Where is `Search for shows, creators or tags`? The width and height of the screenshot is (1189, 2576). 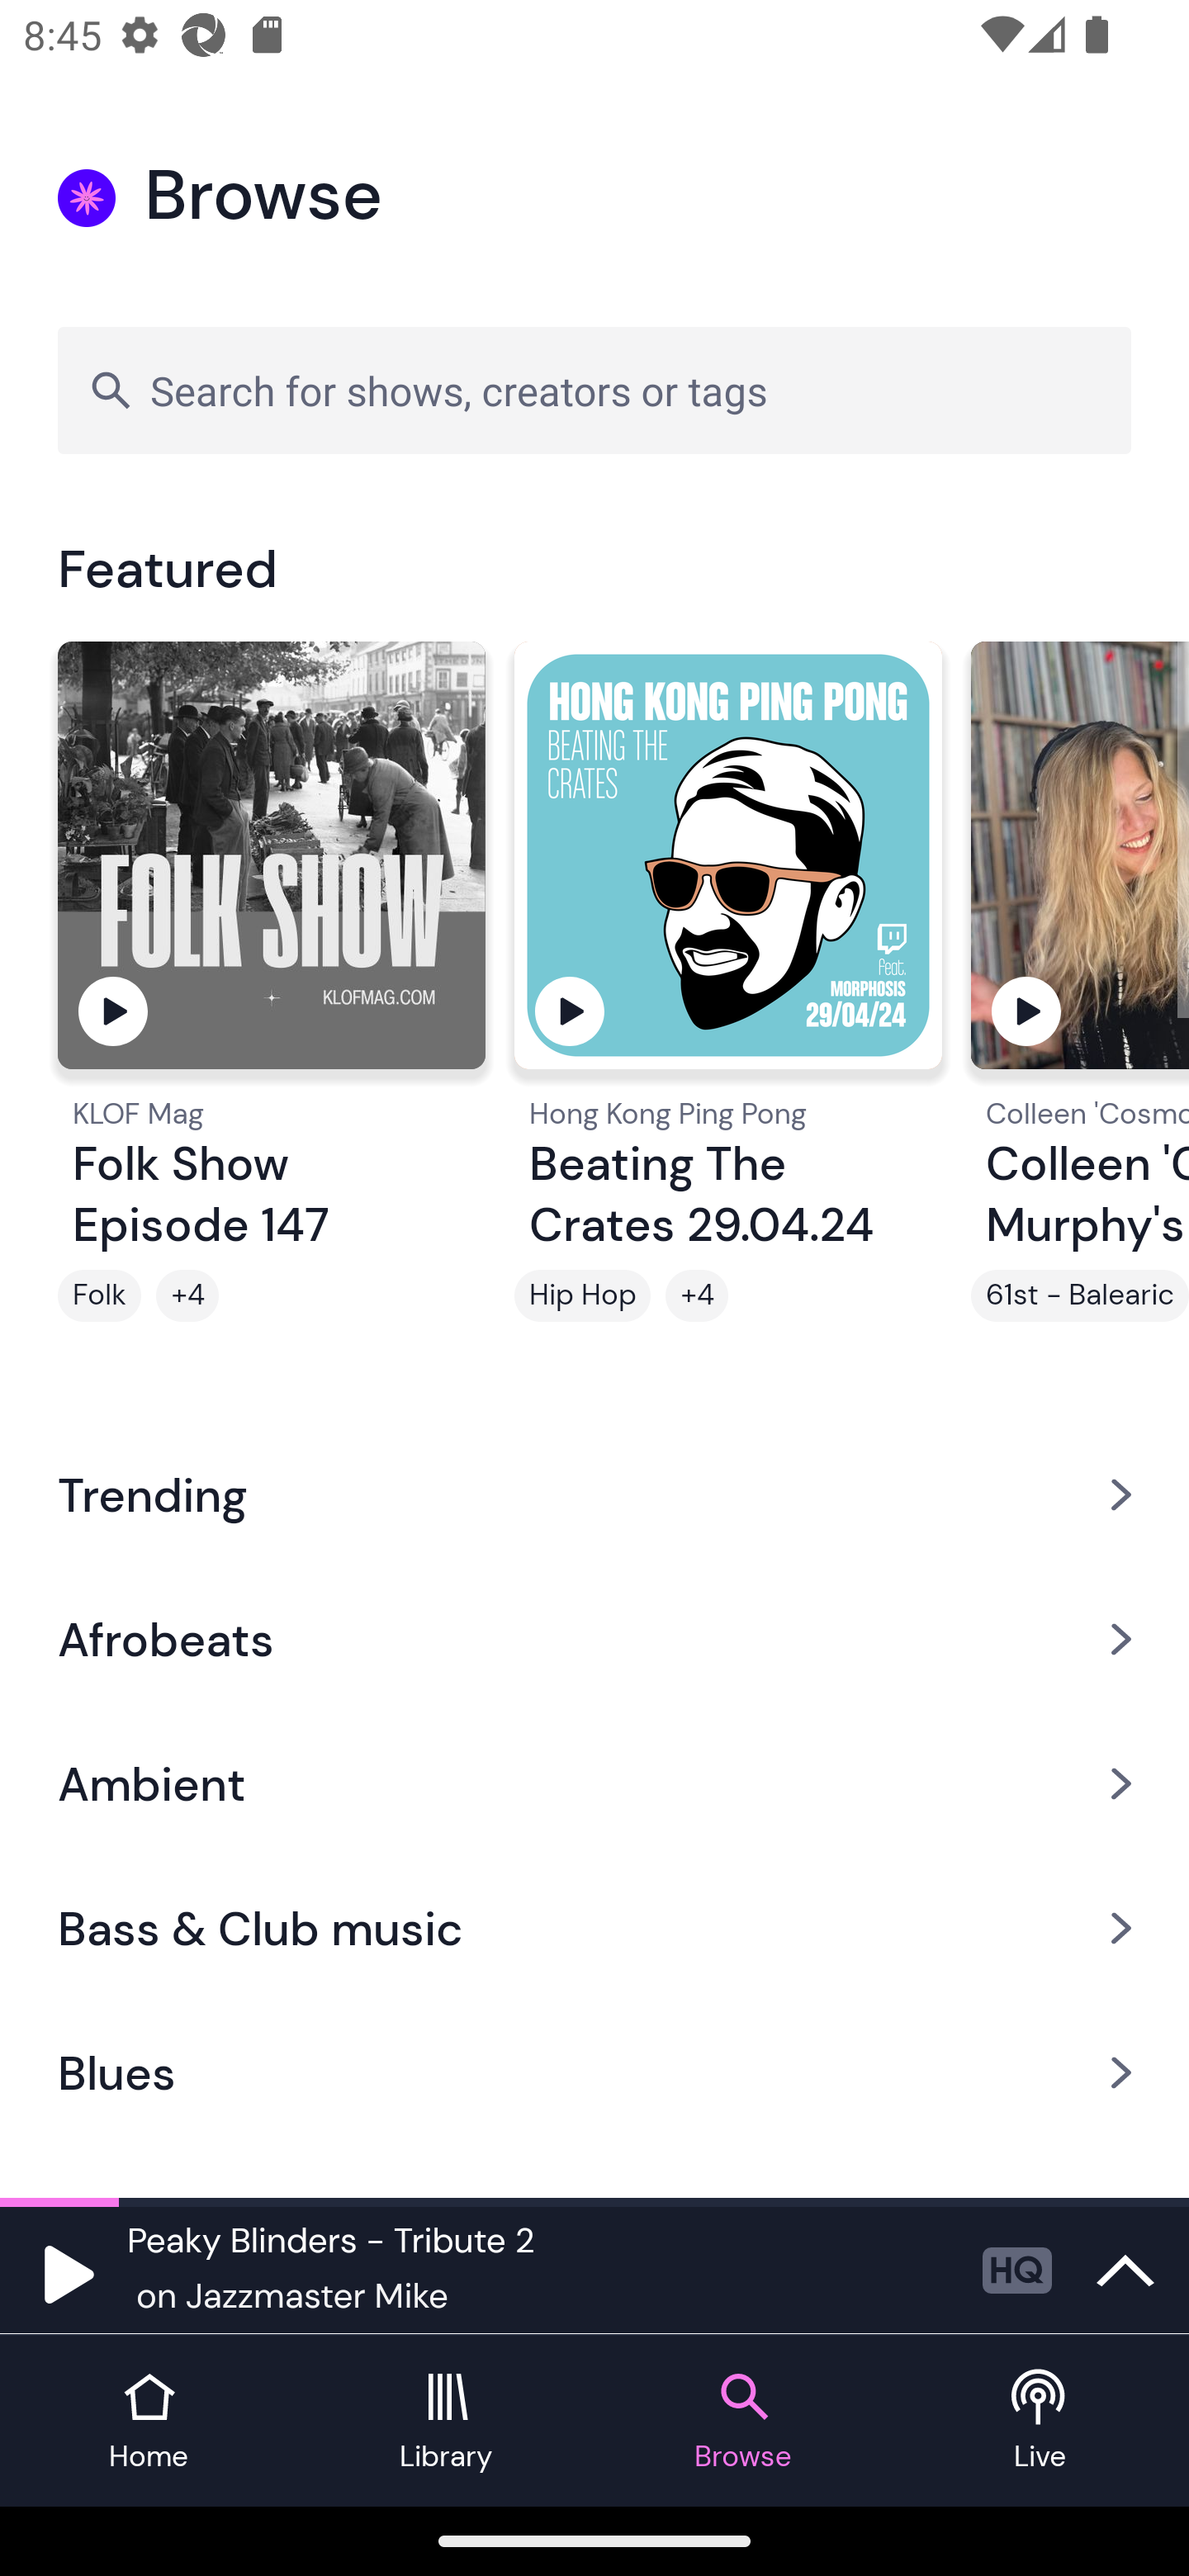
Search for shows, creators or tags is located at coordinates (594, 390).